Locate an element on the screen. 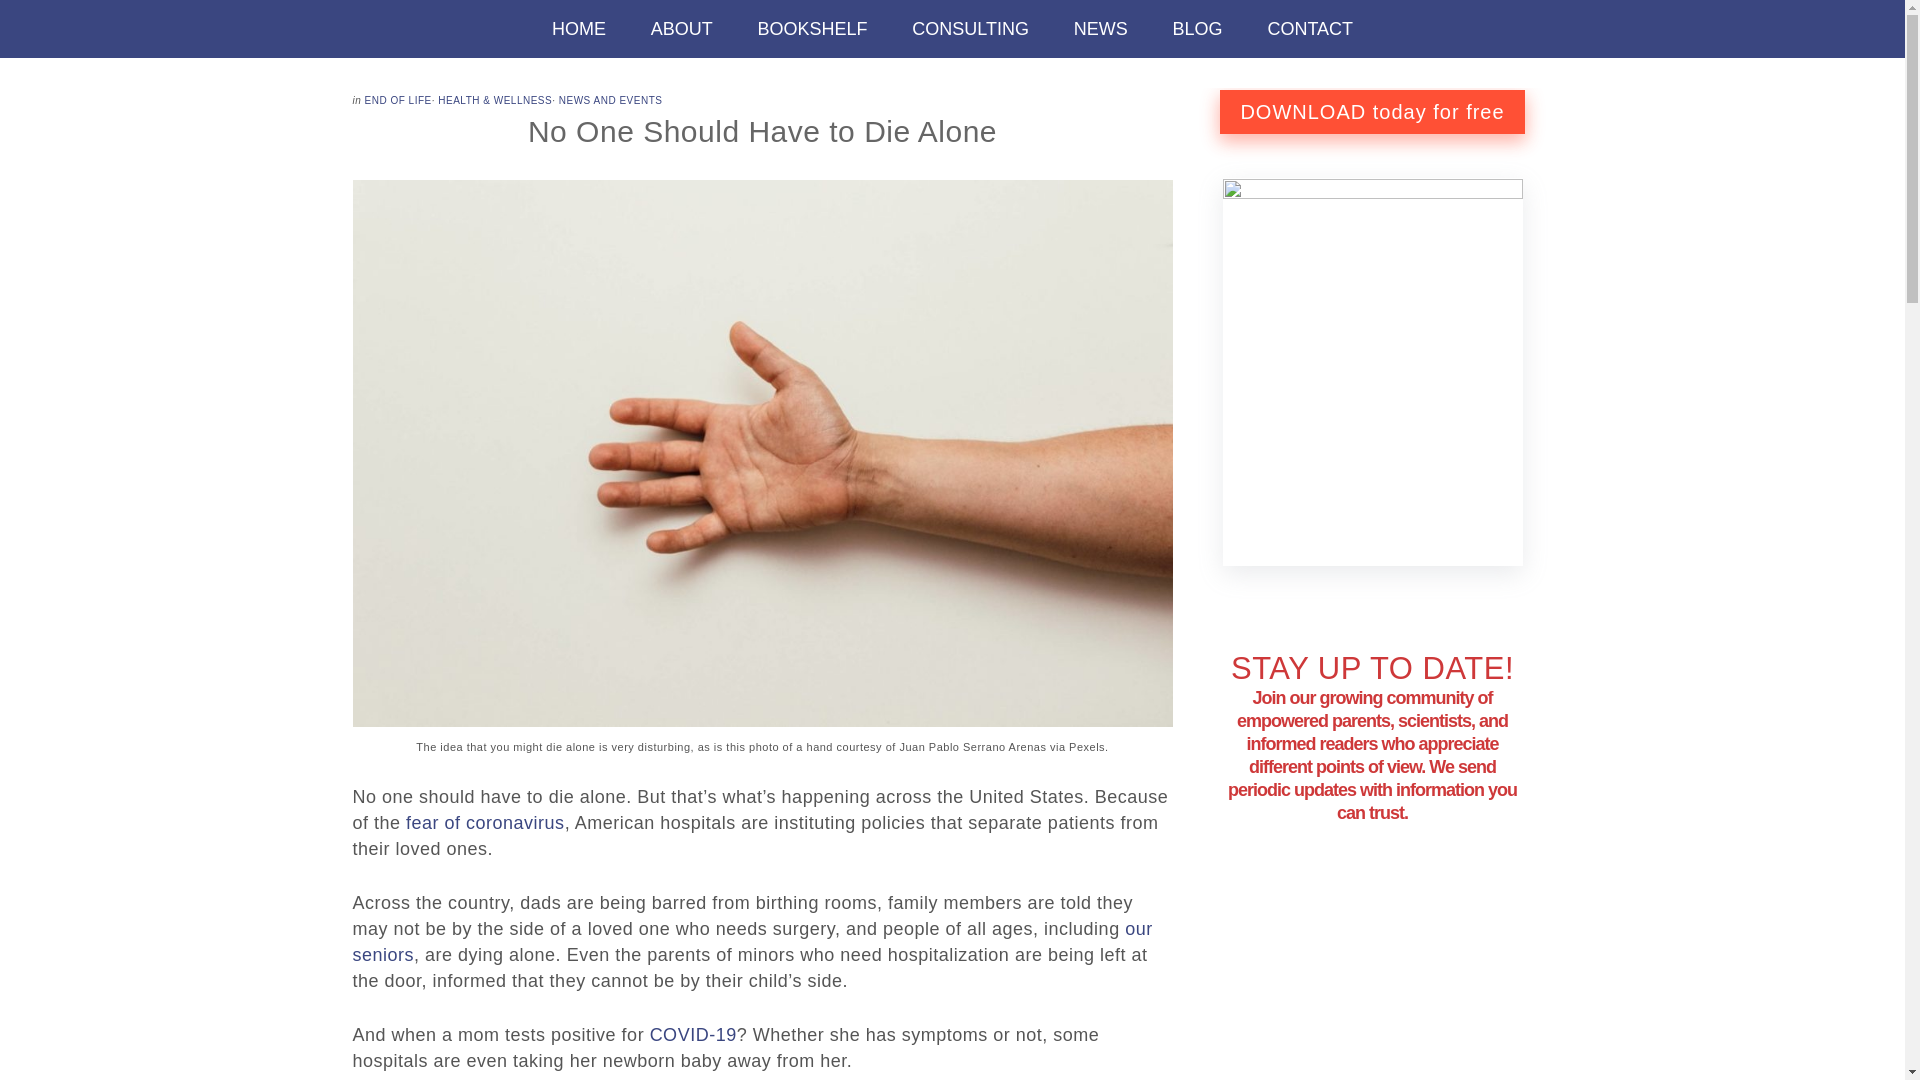 The image size is (1920, 1080). BOOKSHELF is located at coordinates (812, 29).